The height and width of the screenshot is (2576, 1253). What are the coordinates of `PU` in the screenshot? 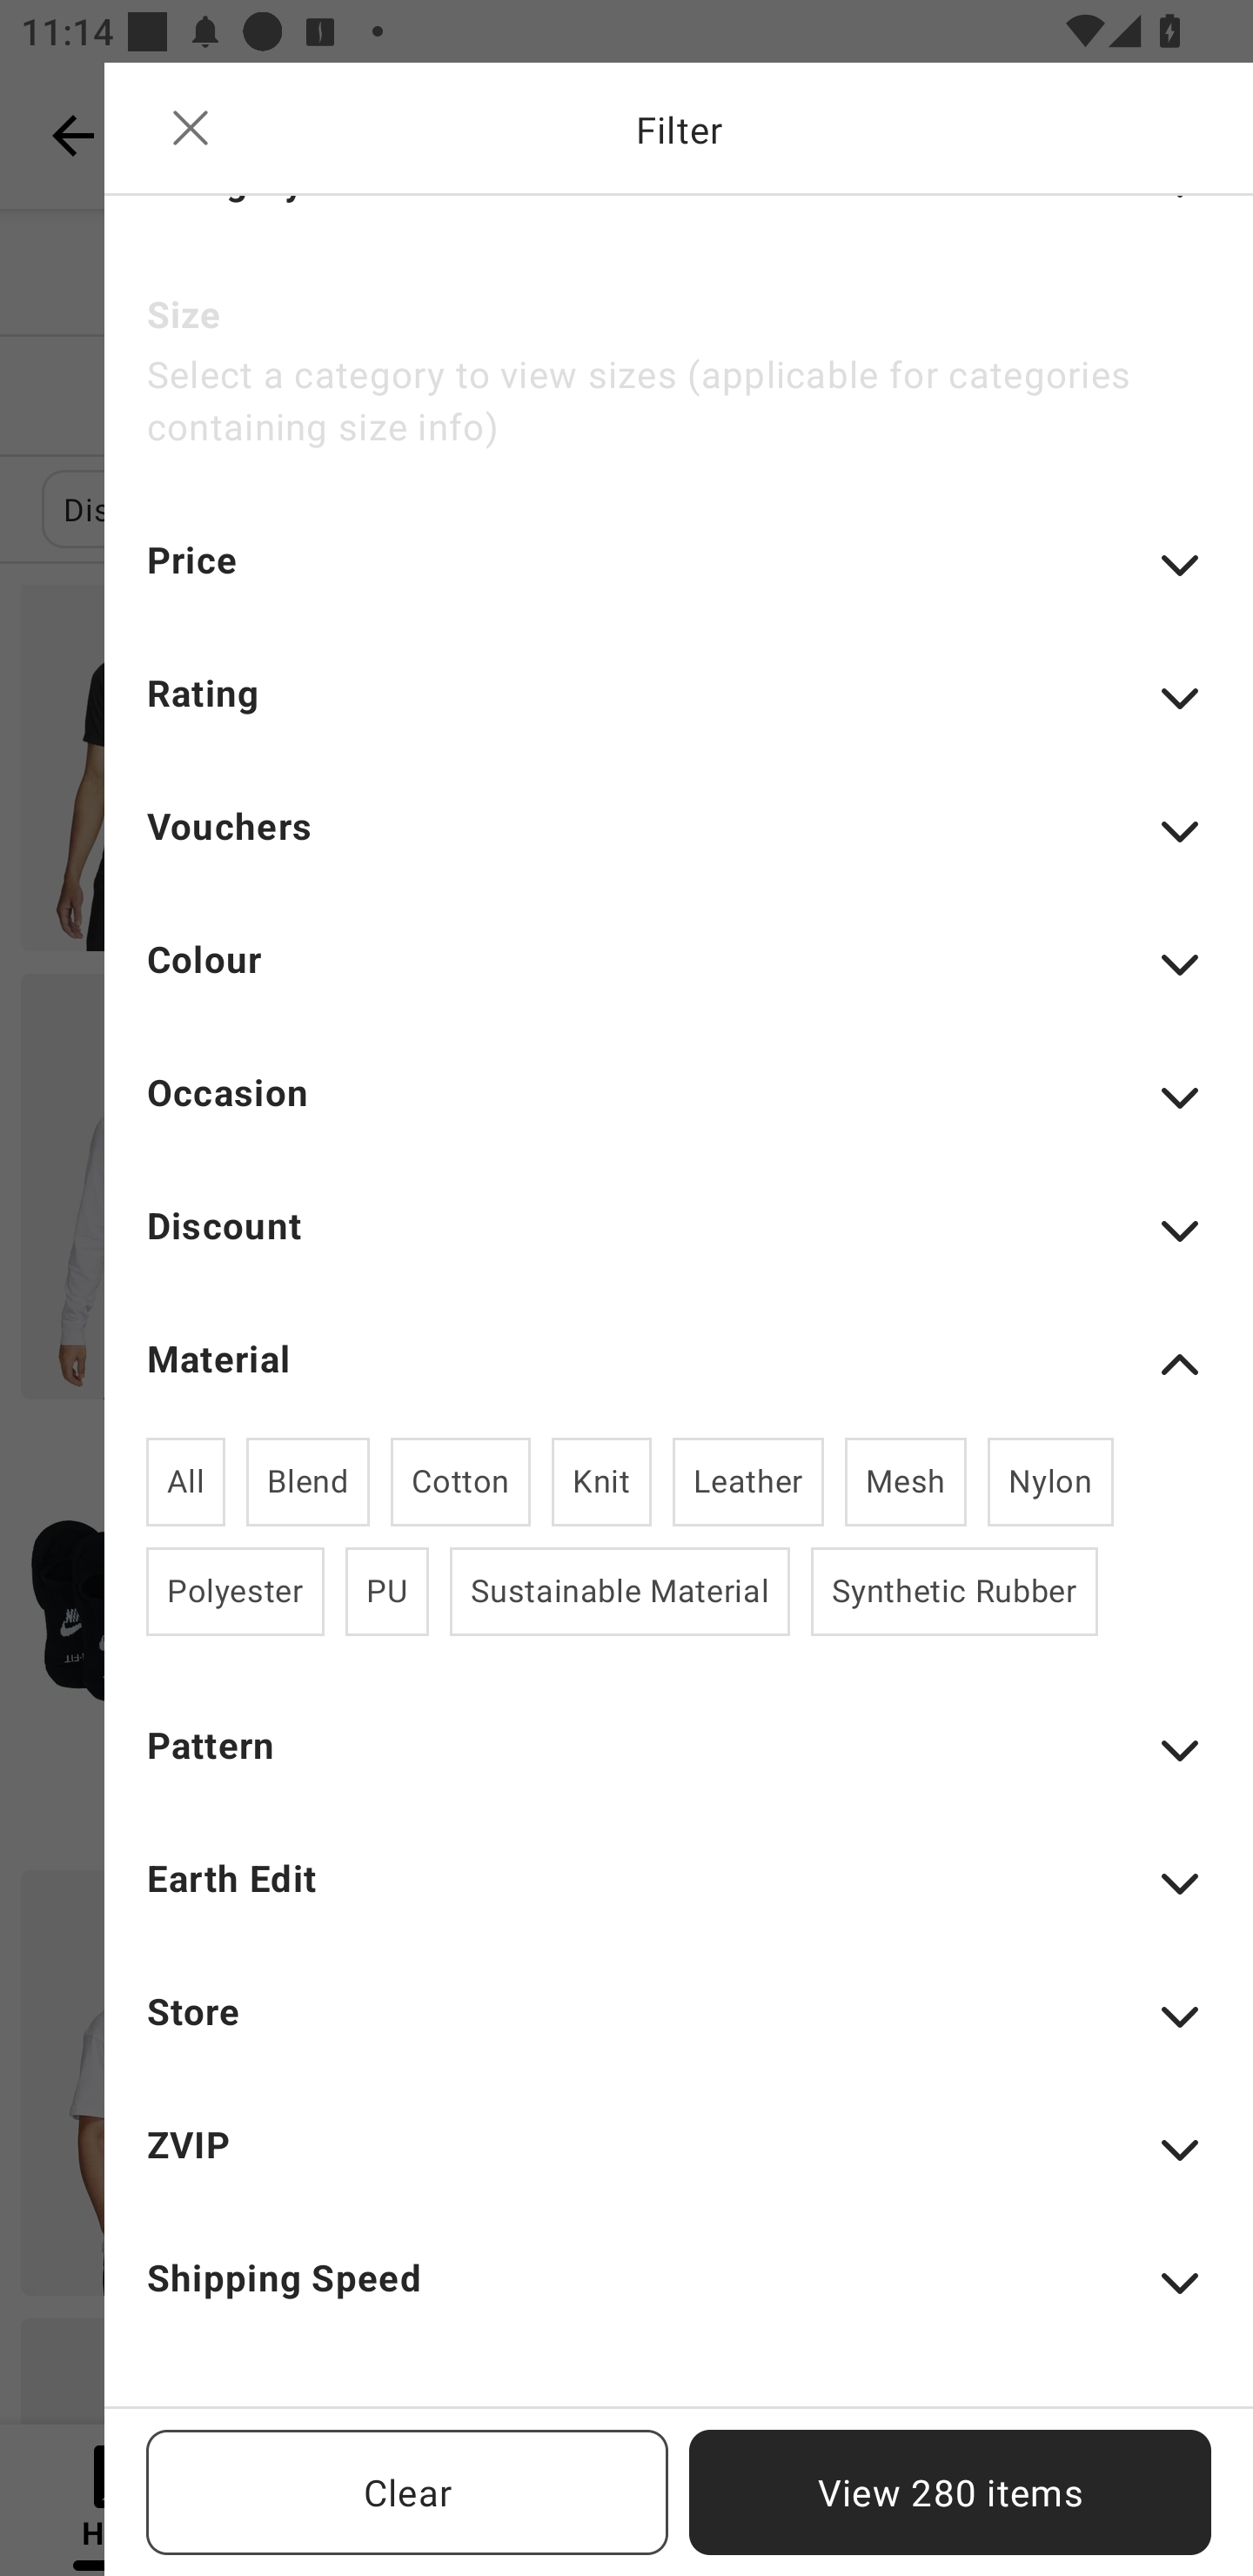 It's located at (386, 1591).